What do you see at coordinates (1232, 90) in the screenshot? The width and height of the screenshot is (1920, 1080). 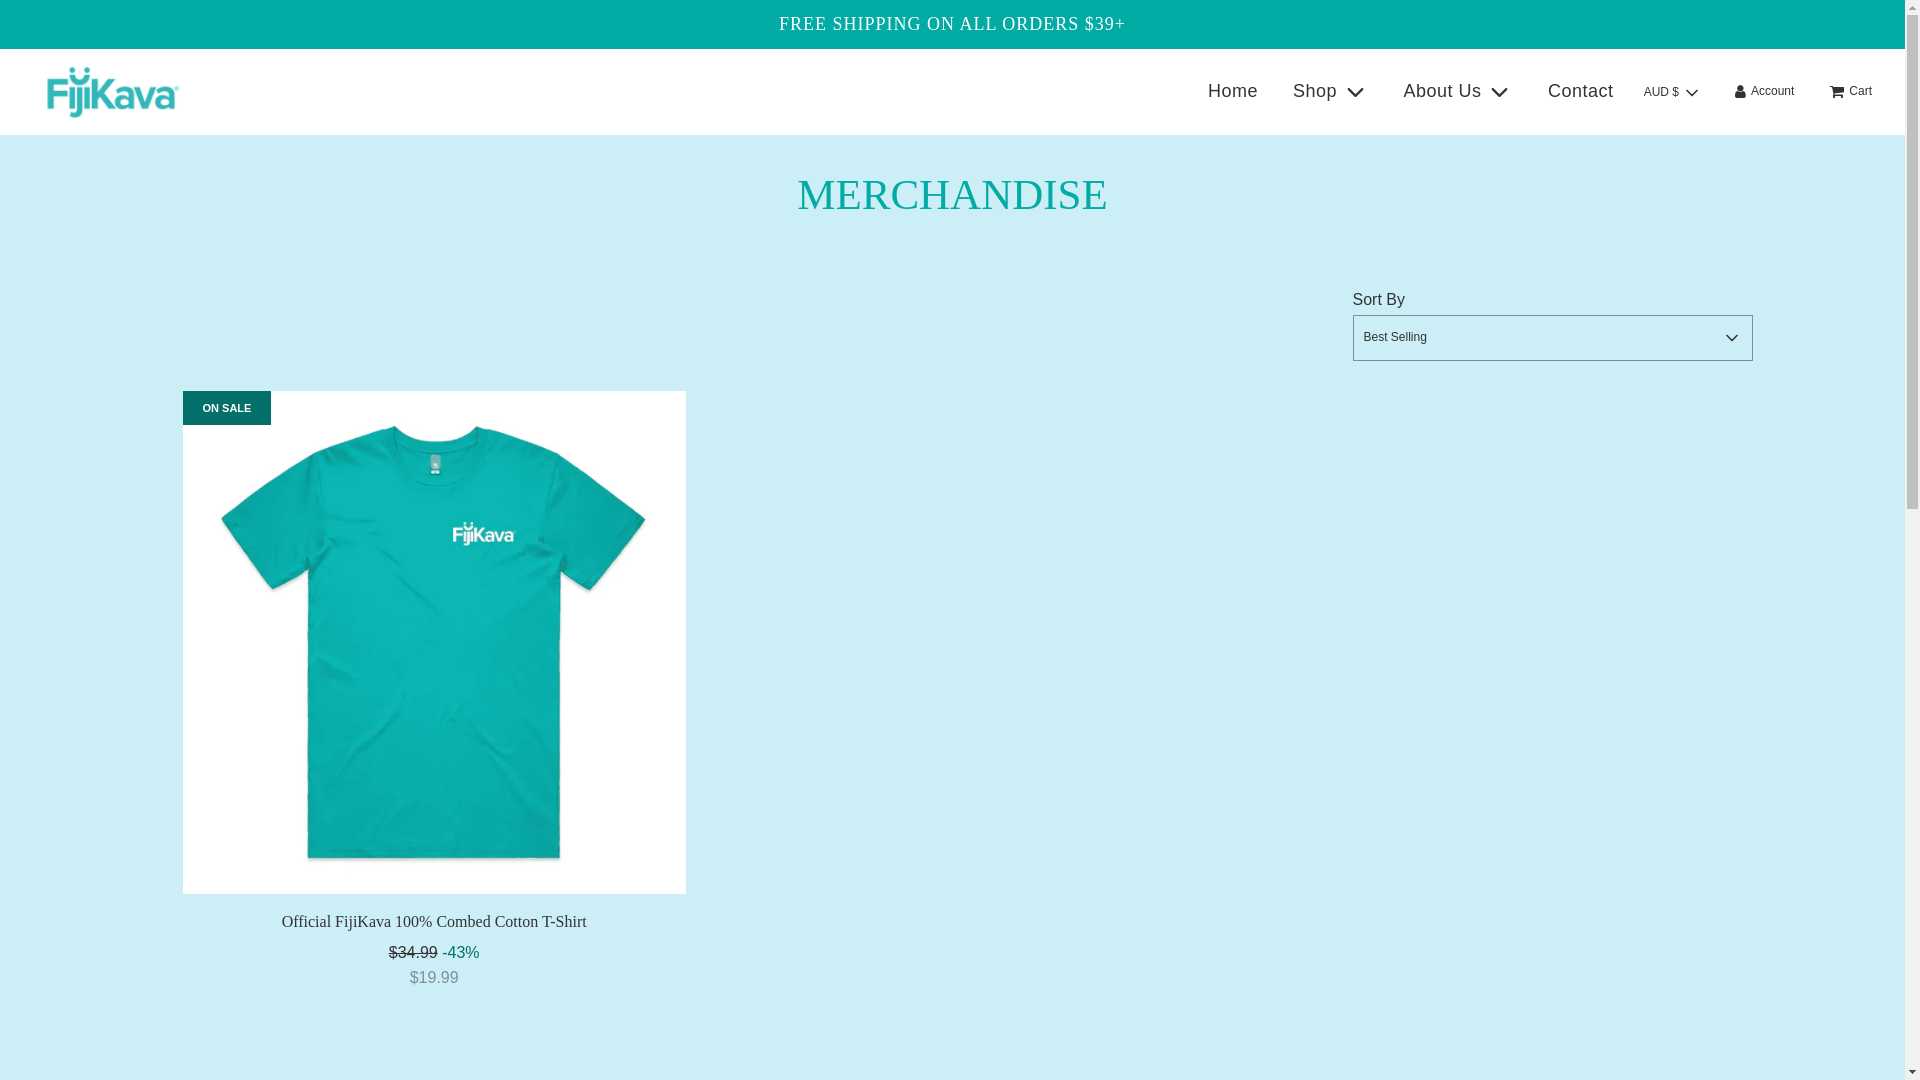 I see `Home` at bounding box center [1232, 90].